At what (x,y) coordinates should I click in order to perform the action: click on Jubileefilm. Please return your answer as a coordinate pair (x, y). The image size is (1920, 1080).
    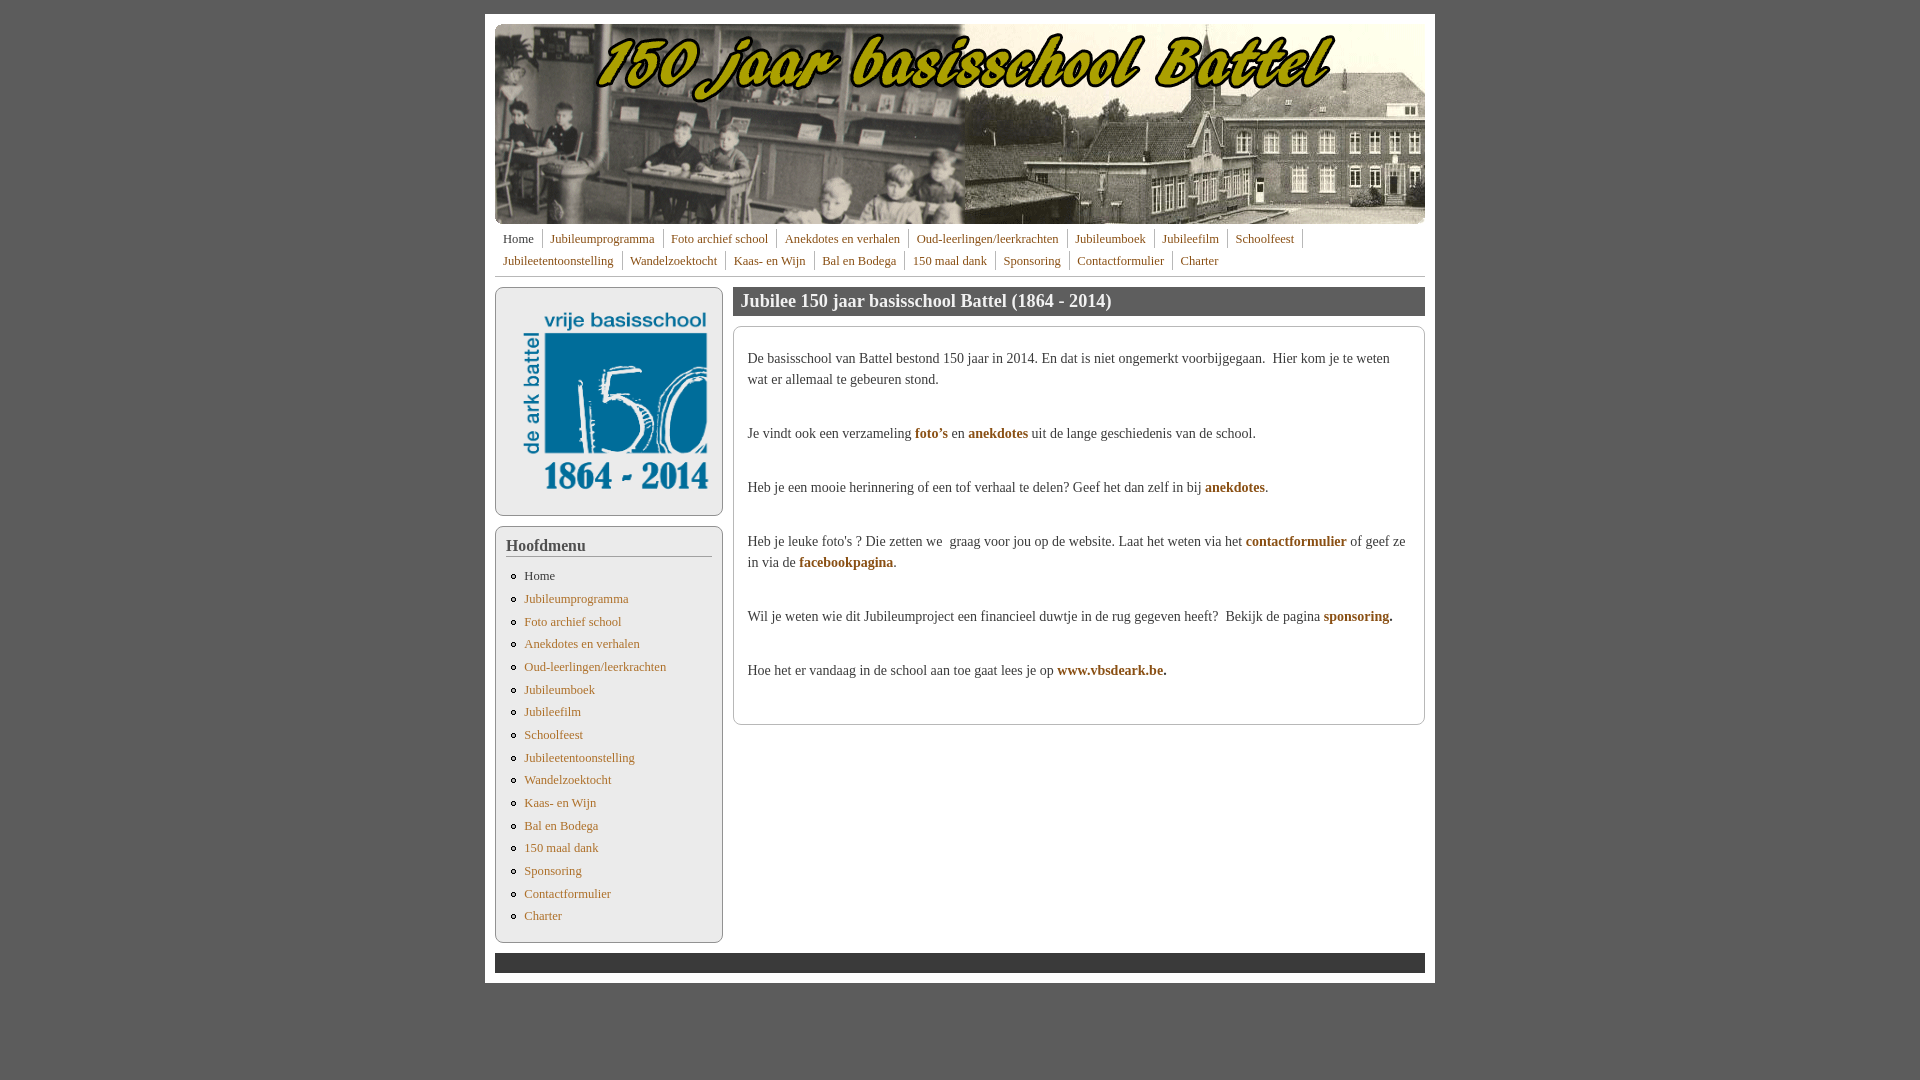
    Looking at the image, I should click on (1190, 239).